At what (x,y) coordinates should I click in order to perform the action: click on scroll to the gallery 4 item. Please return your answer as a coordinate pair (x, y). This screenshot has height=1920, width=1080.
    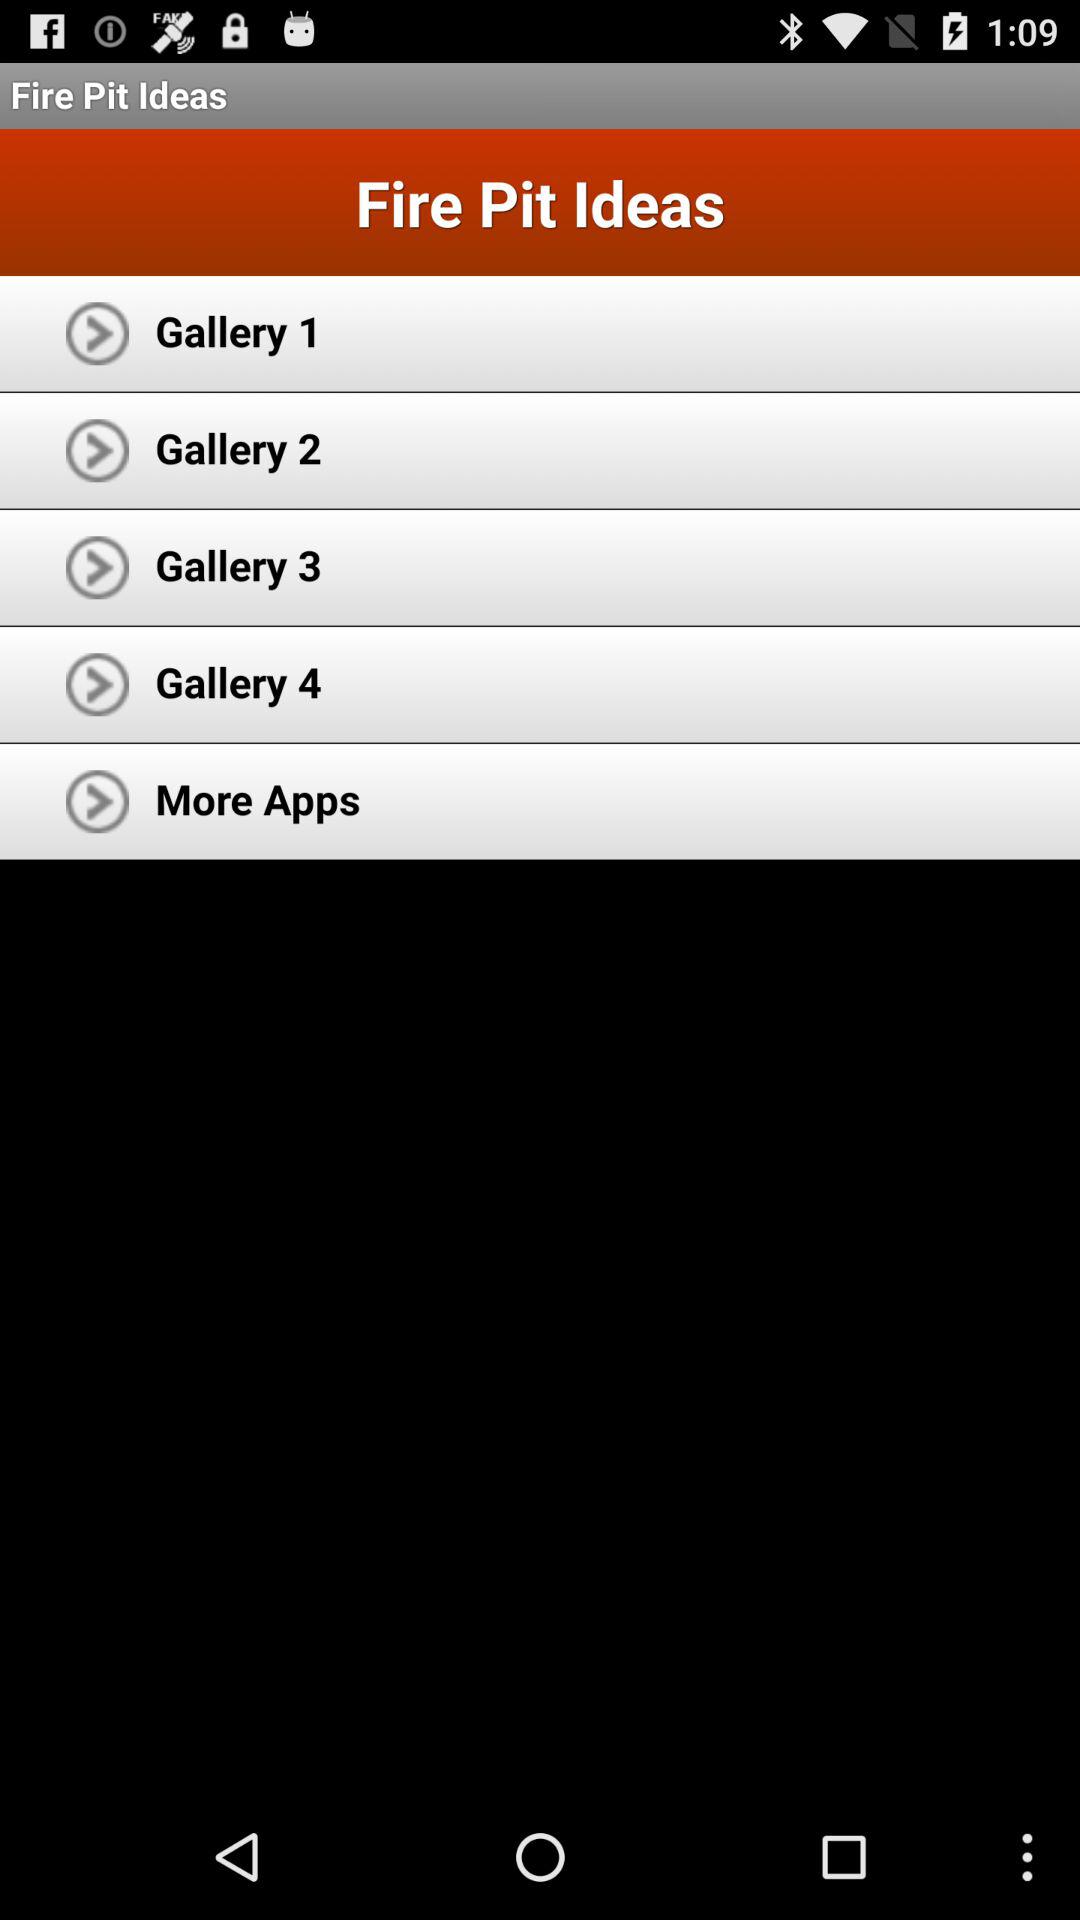
    Looking at the image, I should click on (238, 682).